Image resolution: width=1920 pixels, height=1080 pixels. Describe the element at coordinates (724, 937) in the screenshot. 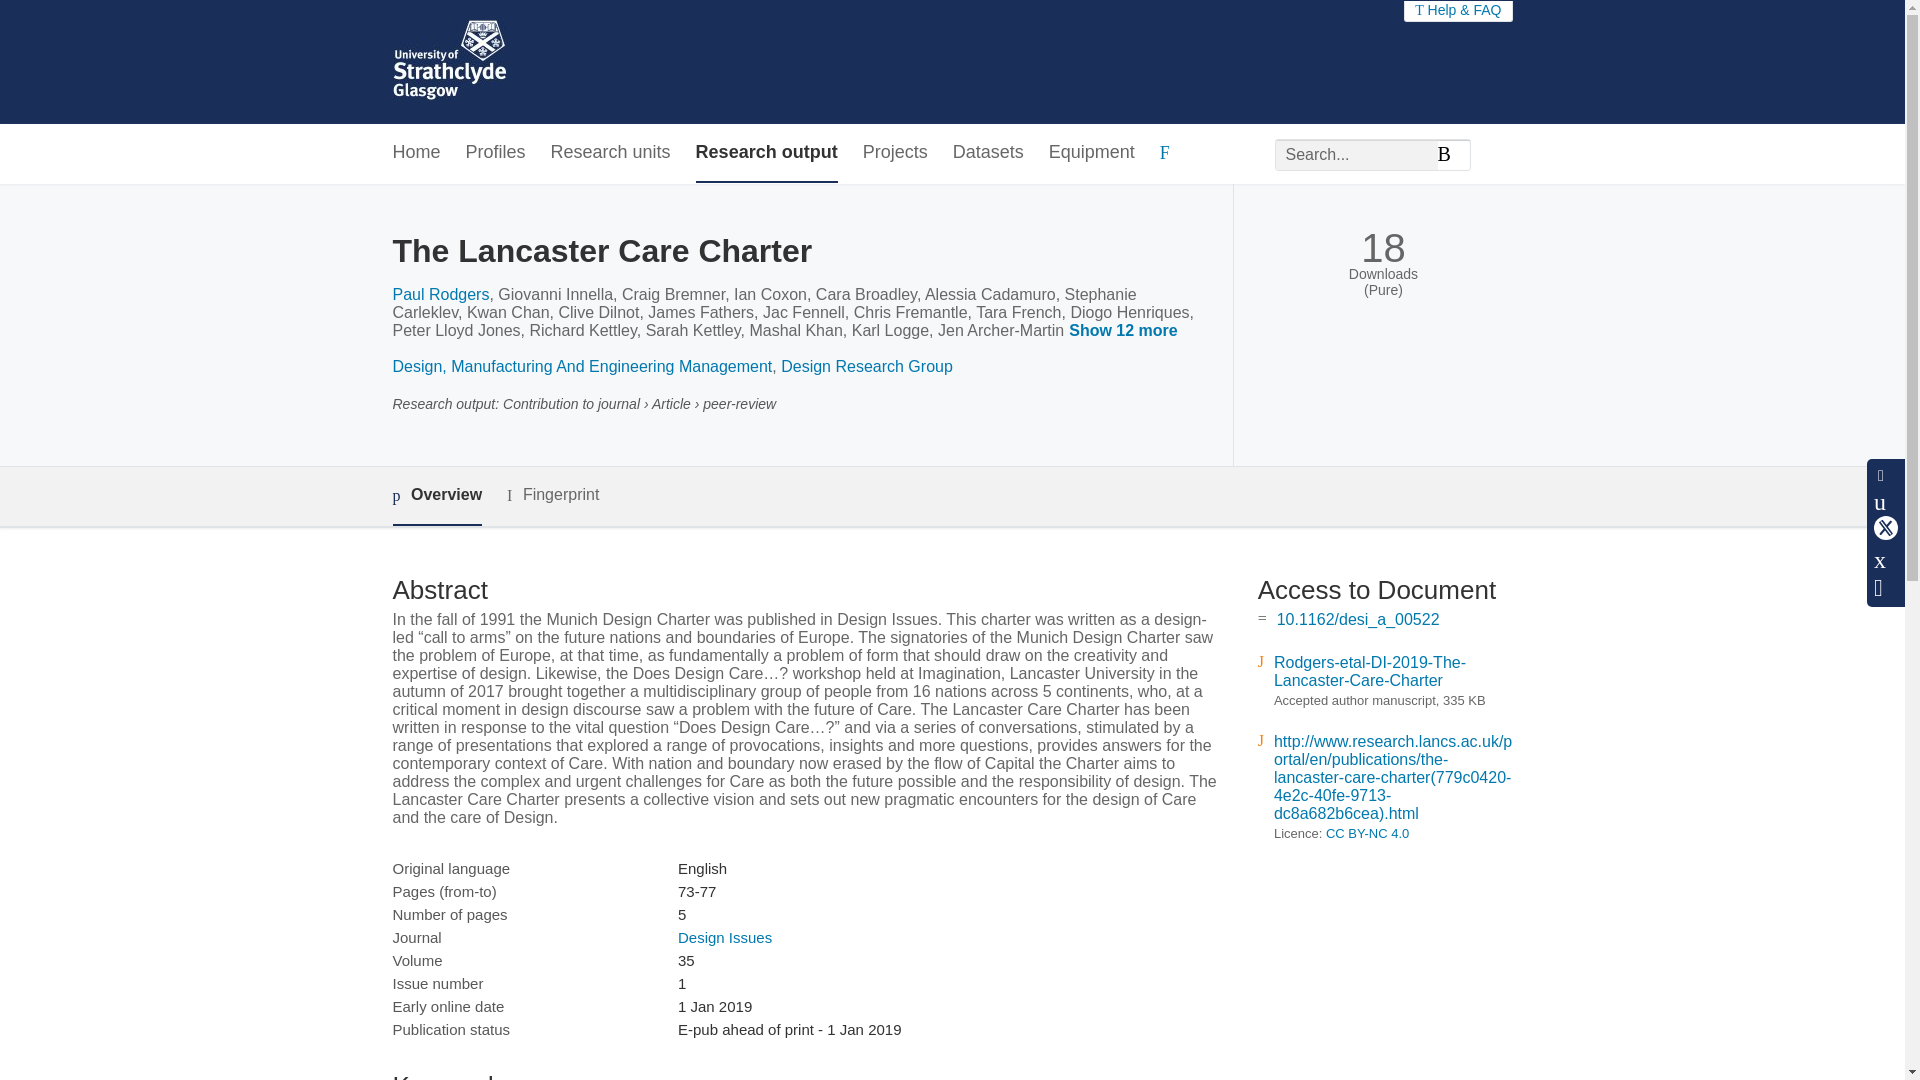

I see `Design Issues` at that location.